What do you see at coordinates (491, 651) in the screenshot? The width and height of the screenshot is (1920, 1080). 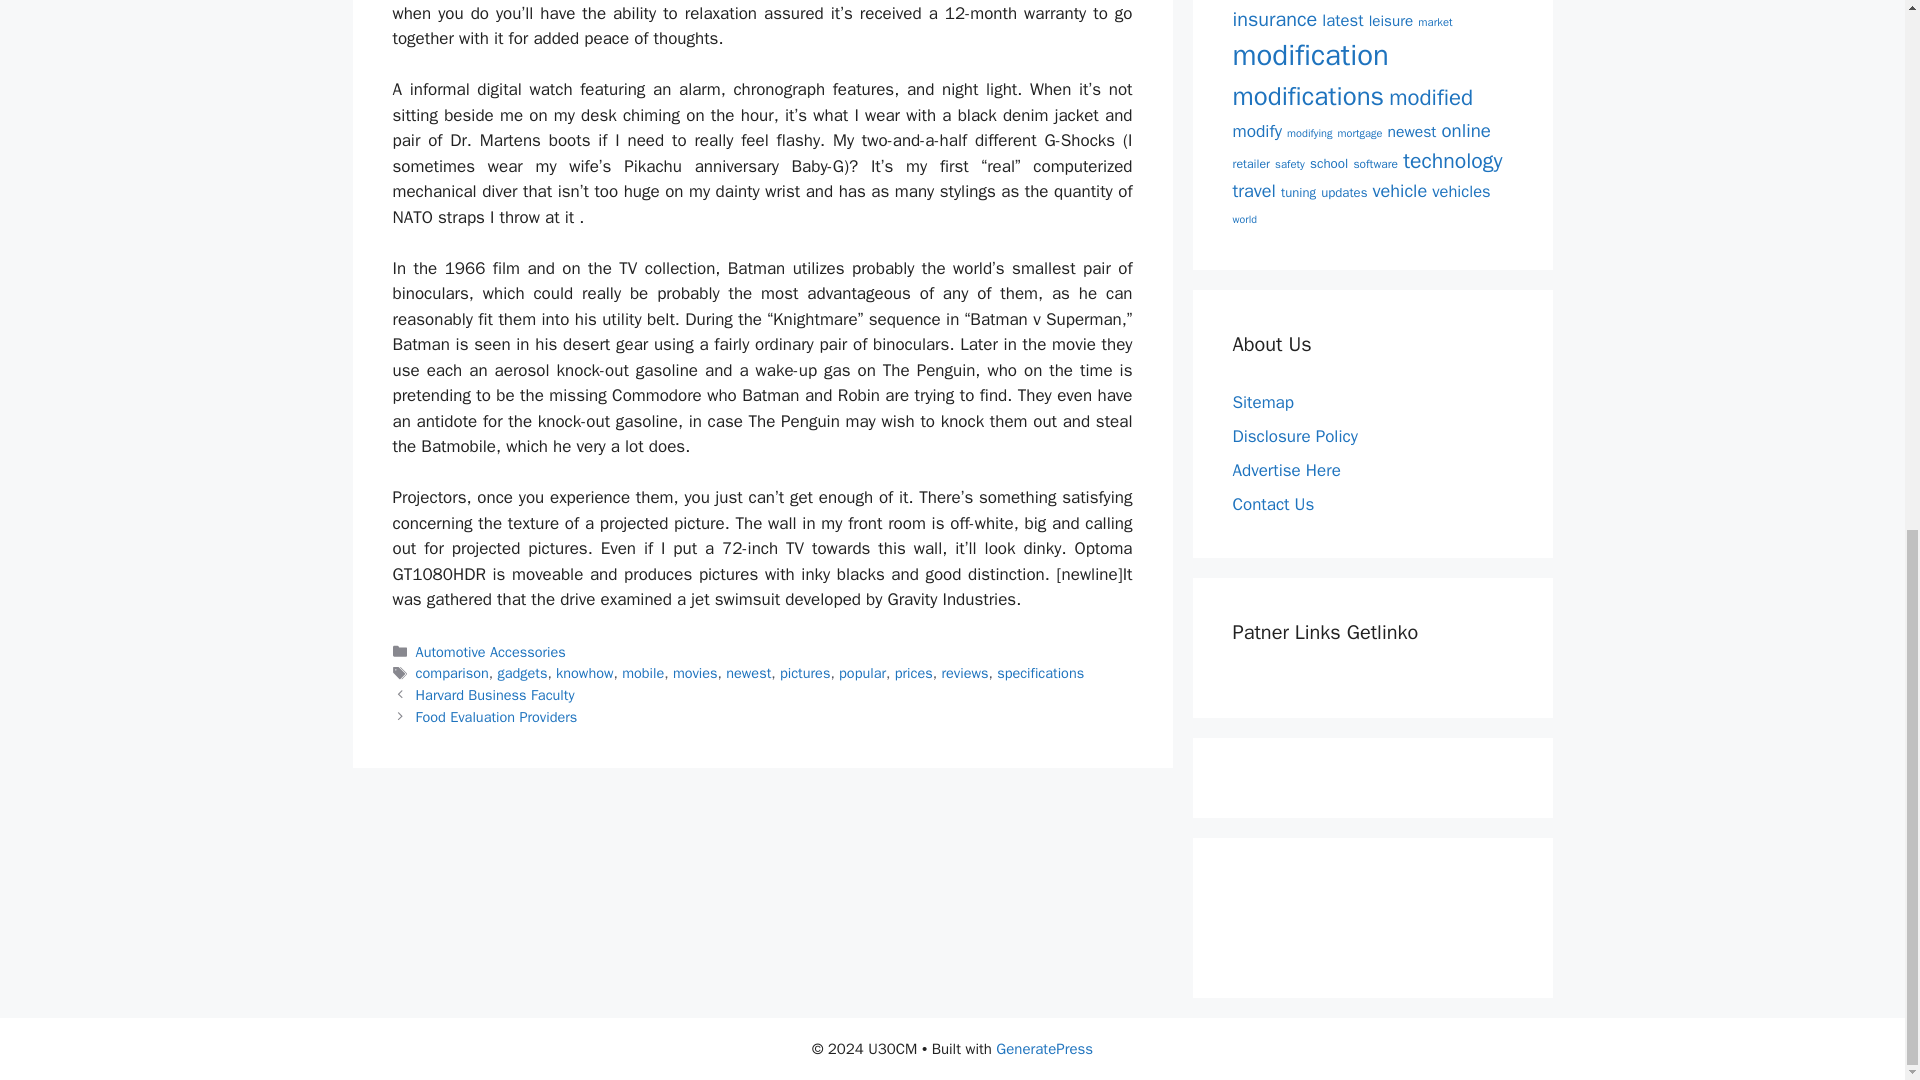 I see `Automotive Accessories` at bounding box center [491, 651].